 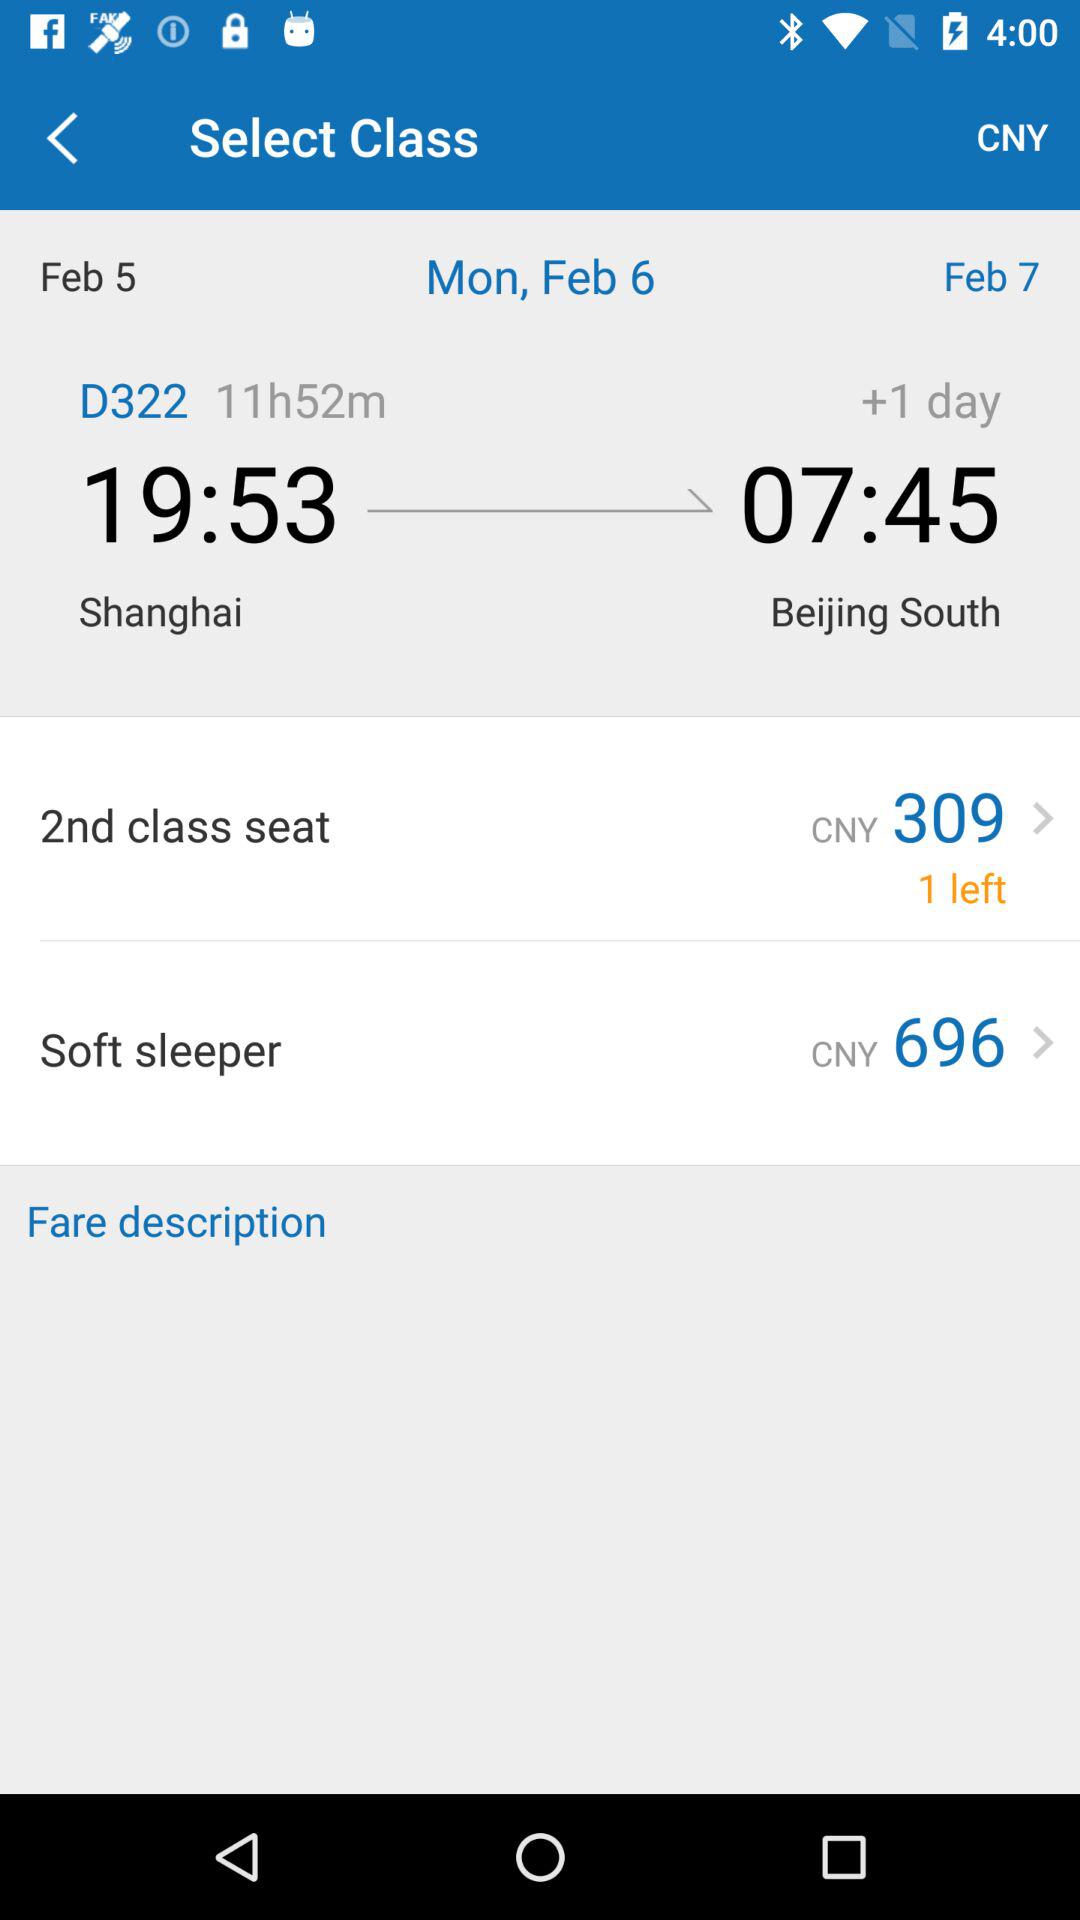 What do you see at coordinates (540, 276) in the screenshot?
I see `choose the icon to the right of the feb 5 icon` at bounding box center [540, 276].